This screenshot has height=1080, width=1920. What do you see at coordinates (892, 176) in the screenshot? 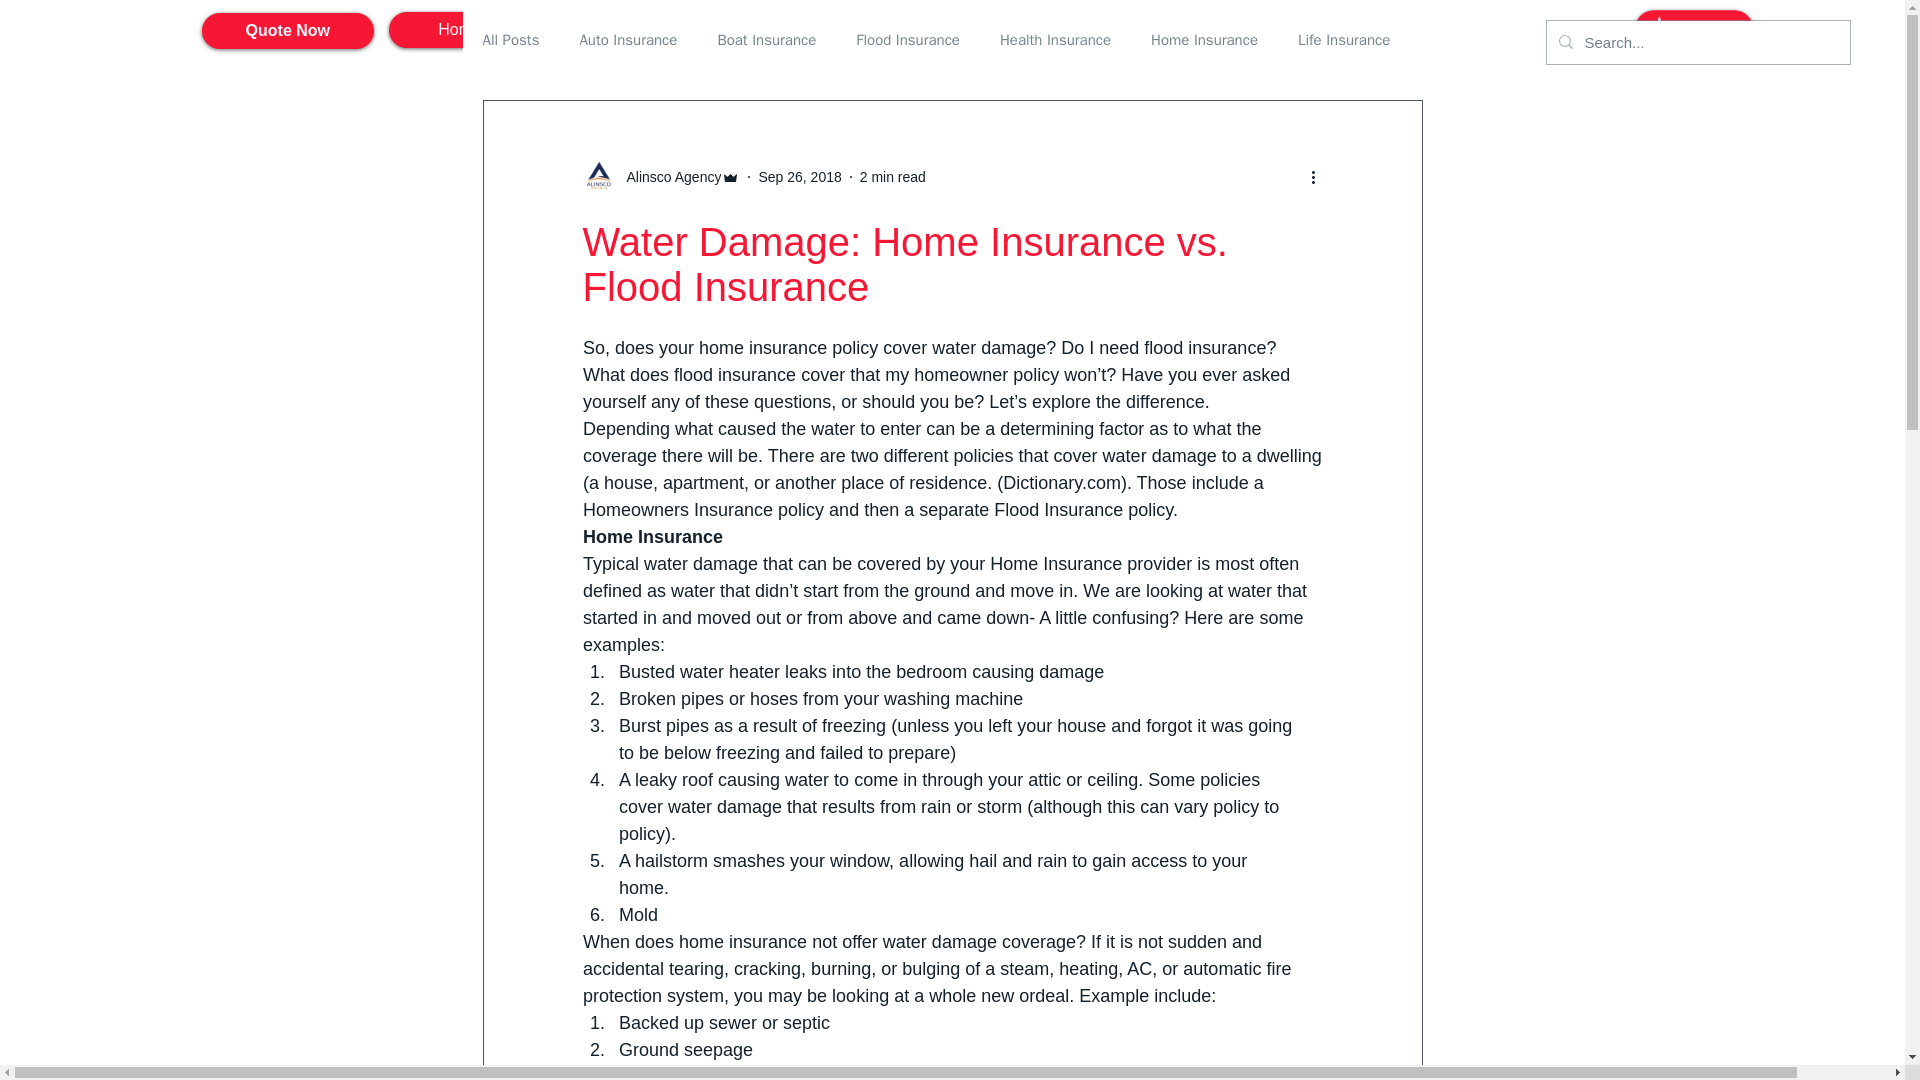
I see `2 min read` at bounding box center [892, 176].